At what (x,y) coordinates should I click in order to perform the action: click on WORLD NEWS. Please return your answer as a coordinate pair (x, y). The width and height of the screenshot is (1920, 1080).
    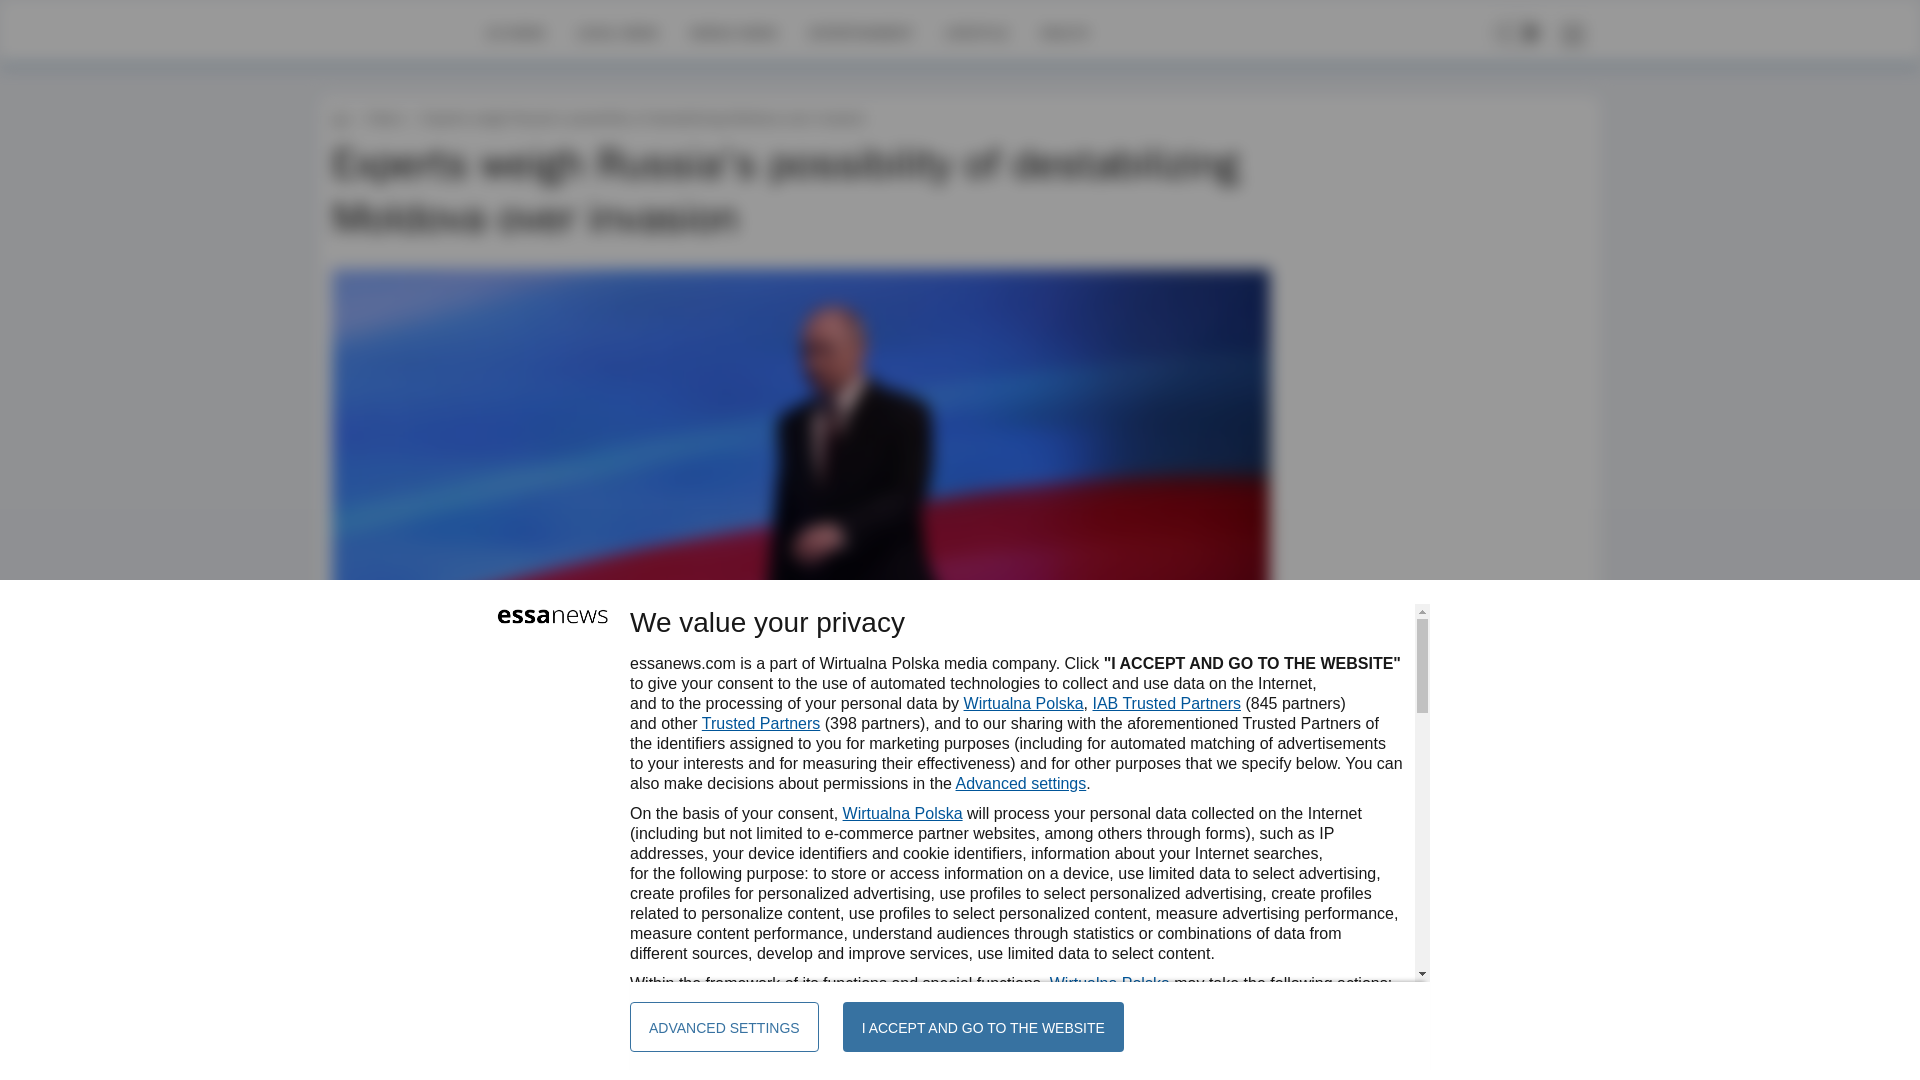
    Looking at the image, I should click on (733, 32).